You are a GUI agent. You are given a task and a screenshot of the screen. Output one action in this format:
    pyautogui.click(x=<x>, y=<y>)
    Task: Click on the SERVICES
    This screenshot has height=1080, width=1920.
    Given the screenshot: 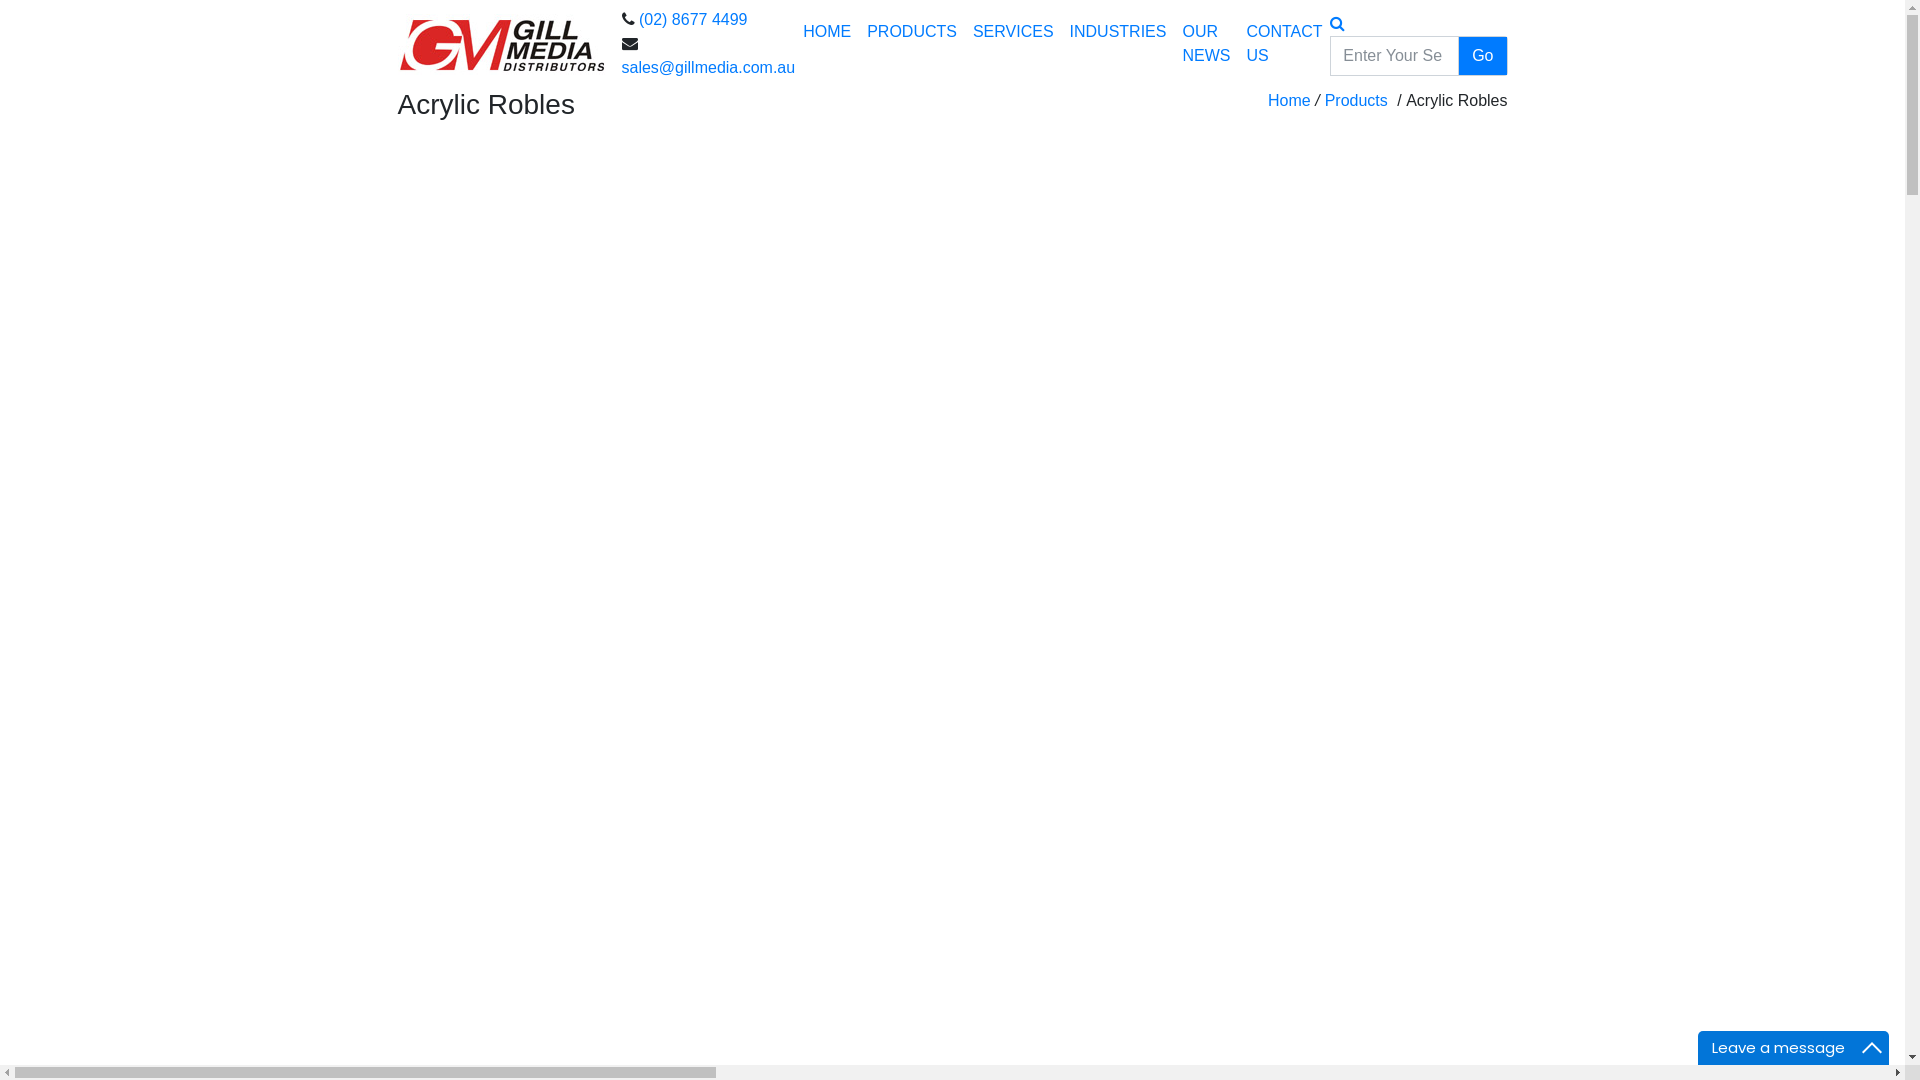 What is the action you would take?
    pyautogui.click(x=1013, y=32)
    